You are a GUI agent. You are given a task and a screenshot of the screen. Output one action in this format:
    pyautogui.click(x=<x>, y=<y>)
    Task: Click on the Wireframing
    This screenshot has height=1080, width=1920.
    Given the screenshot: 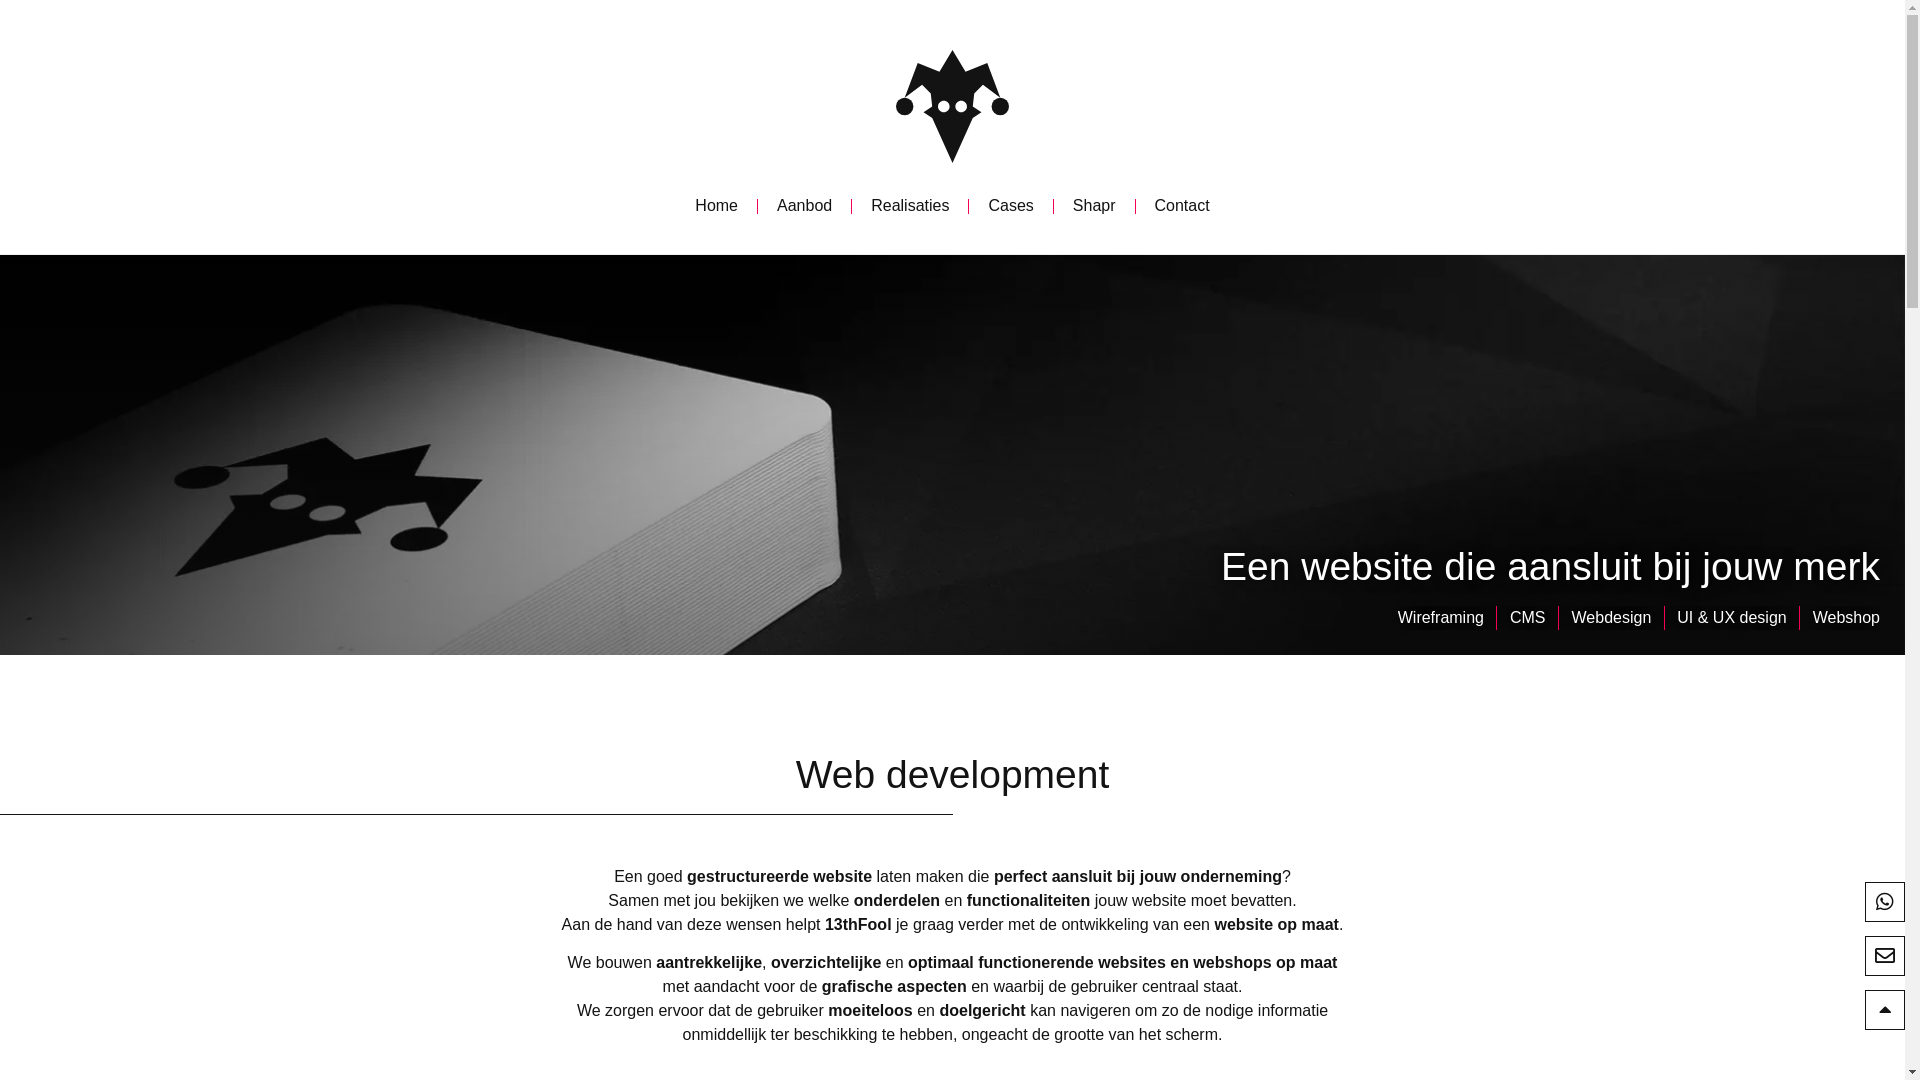 What is the action you would take?
    pyautogui.click(x=1441, y=618)
    